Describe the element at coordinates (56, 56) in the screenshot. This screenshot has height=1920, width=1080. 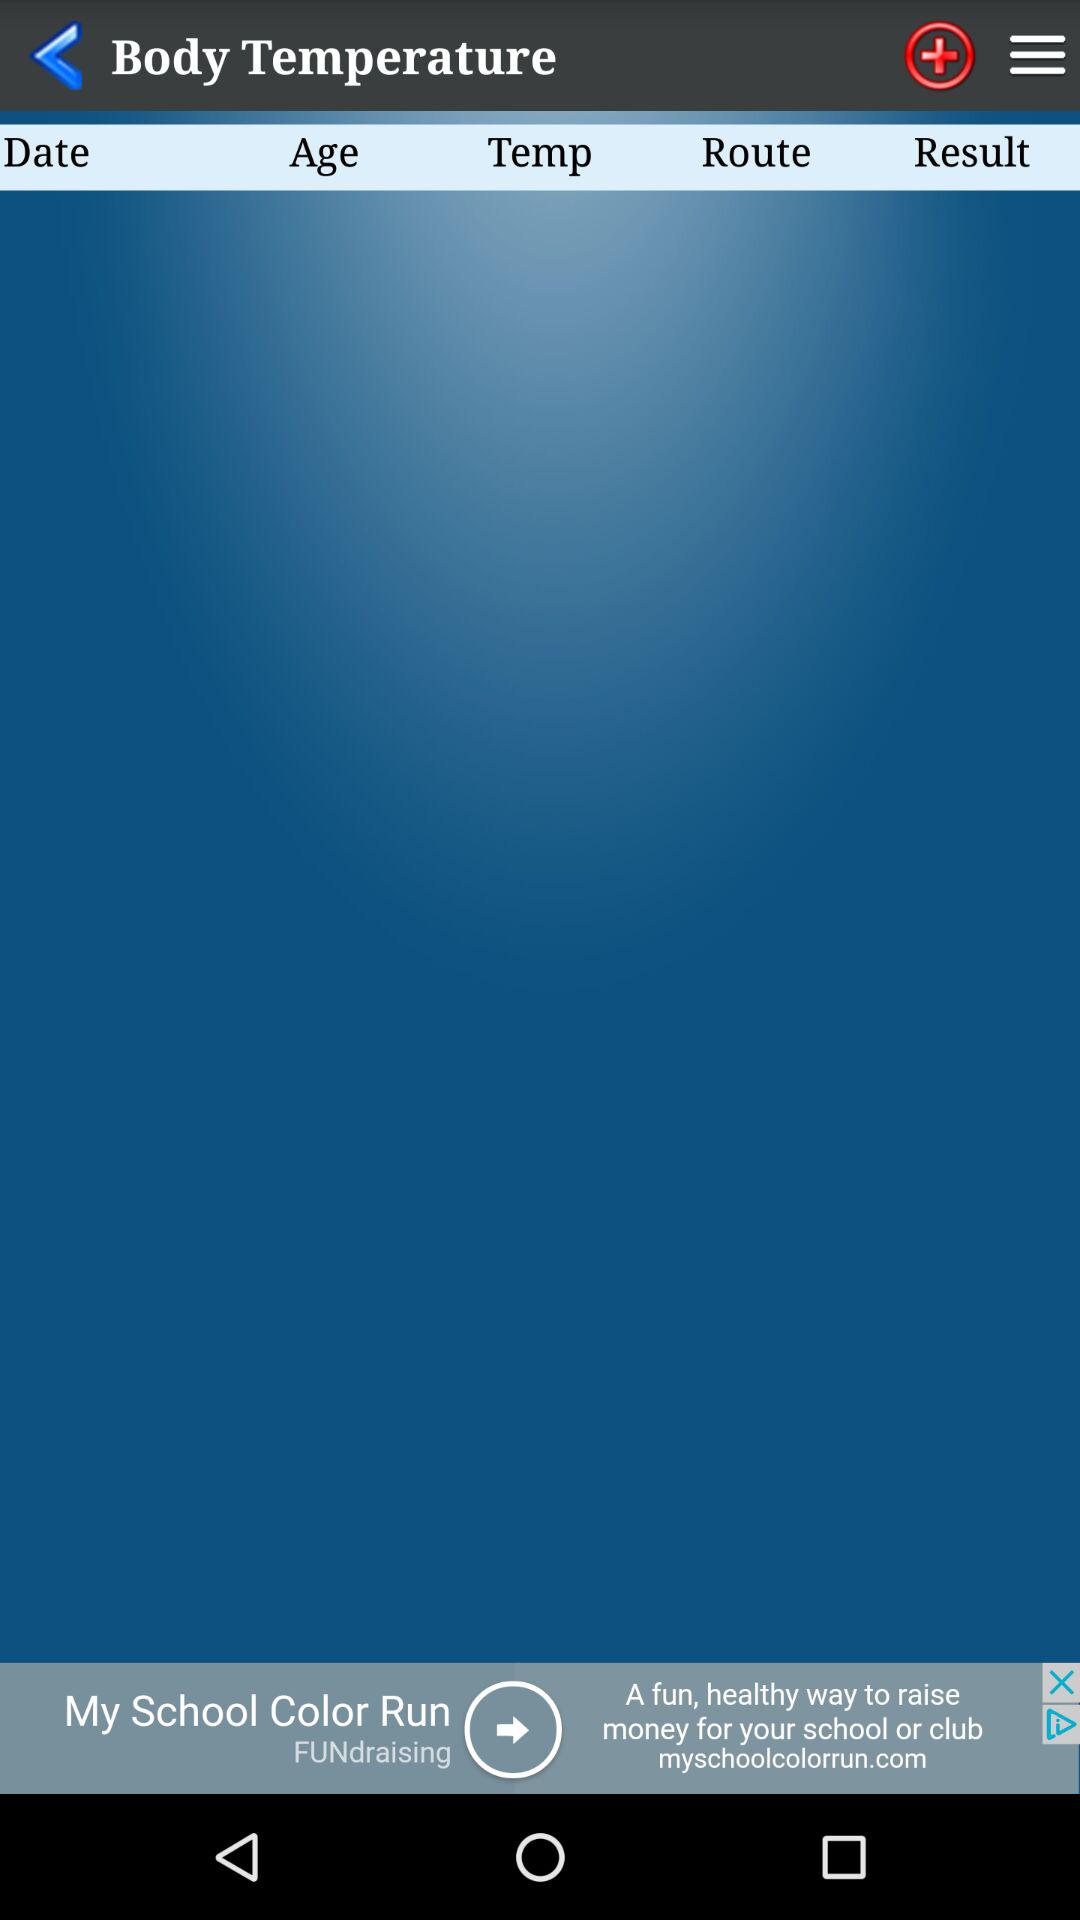
I see `go back` at that location.